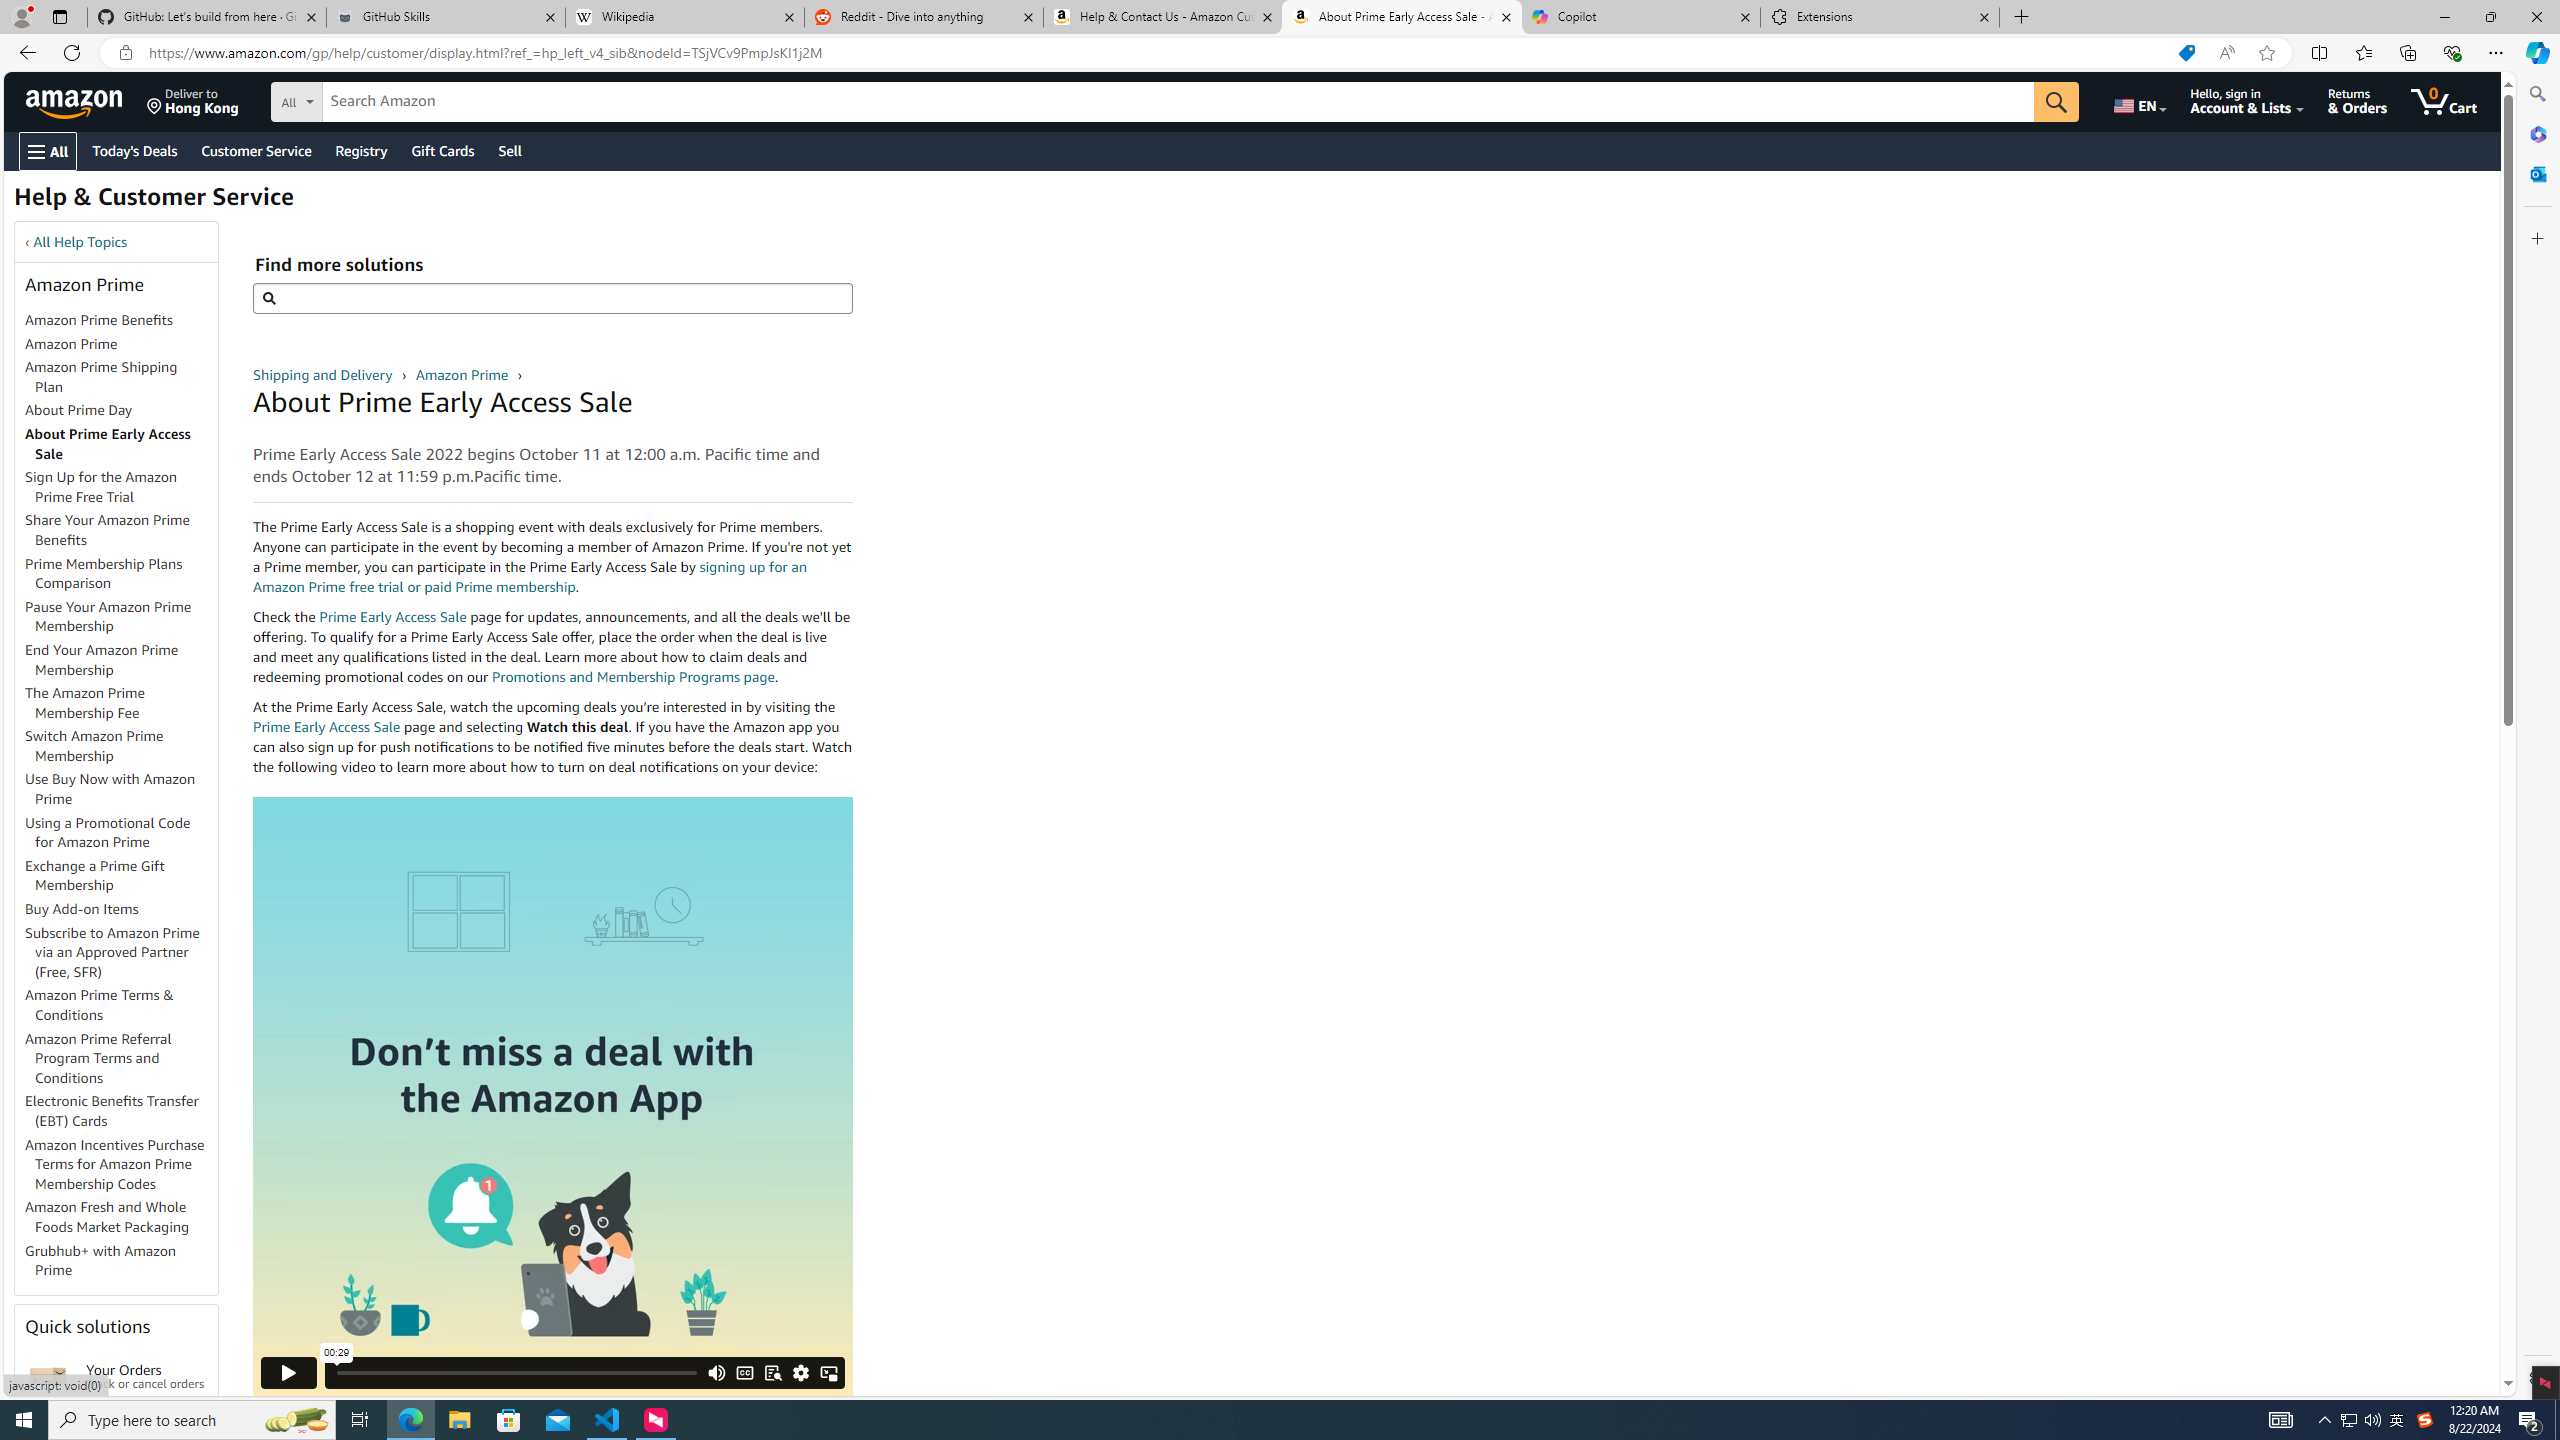 The width and height of the screenshot is (2560, 1440). Describe the element at coordinates (121, 410) in the screenshot. I see `About Prime Day` at that location.